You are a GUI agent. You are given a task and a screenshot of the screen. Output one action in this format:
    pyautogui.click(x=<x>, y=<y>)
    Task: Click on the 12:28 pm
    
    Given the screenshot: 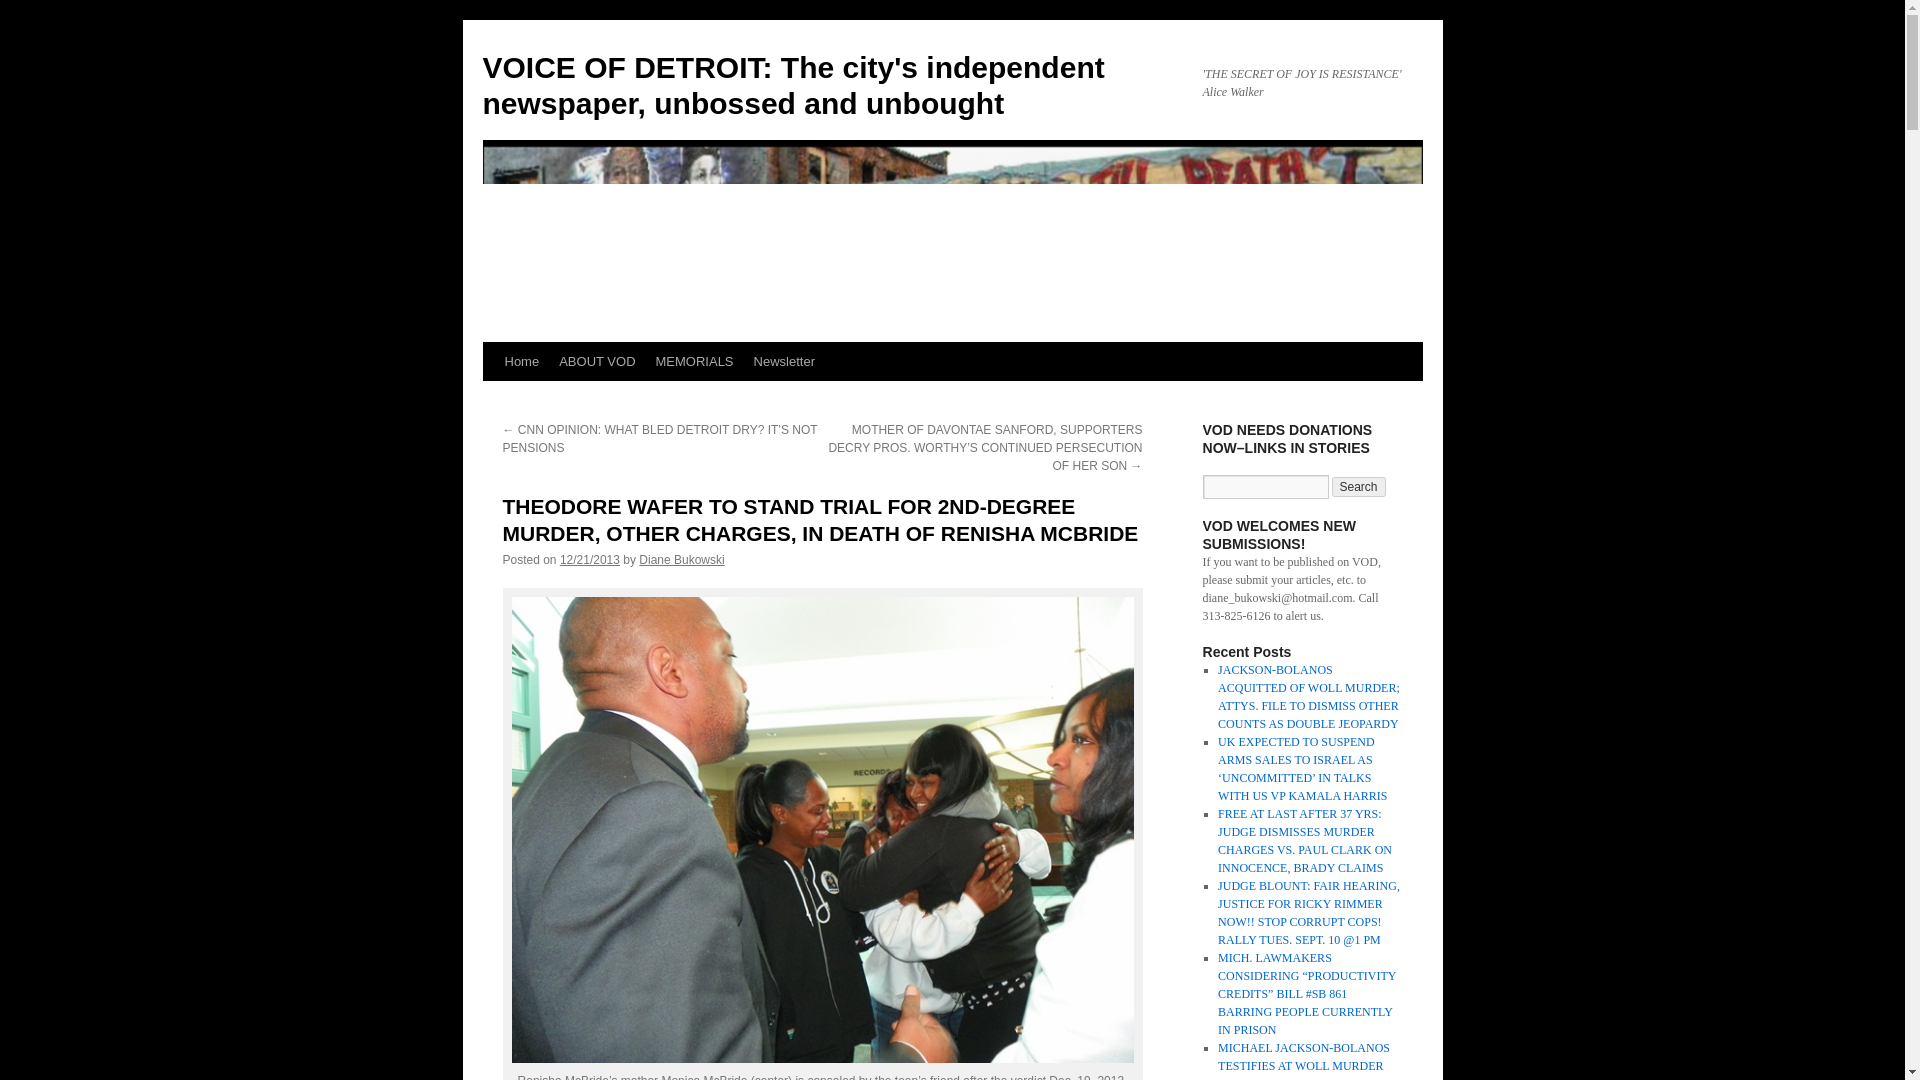 What is the action you would take?
    pyautogui.click(x=590, y=560)
    